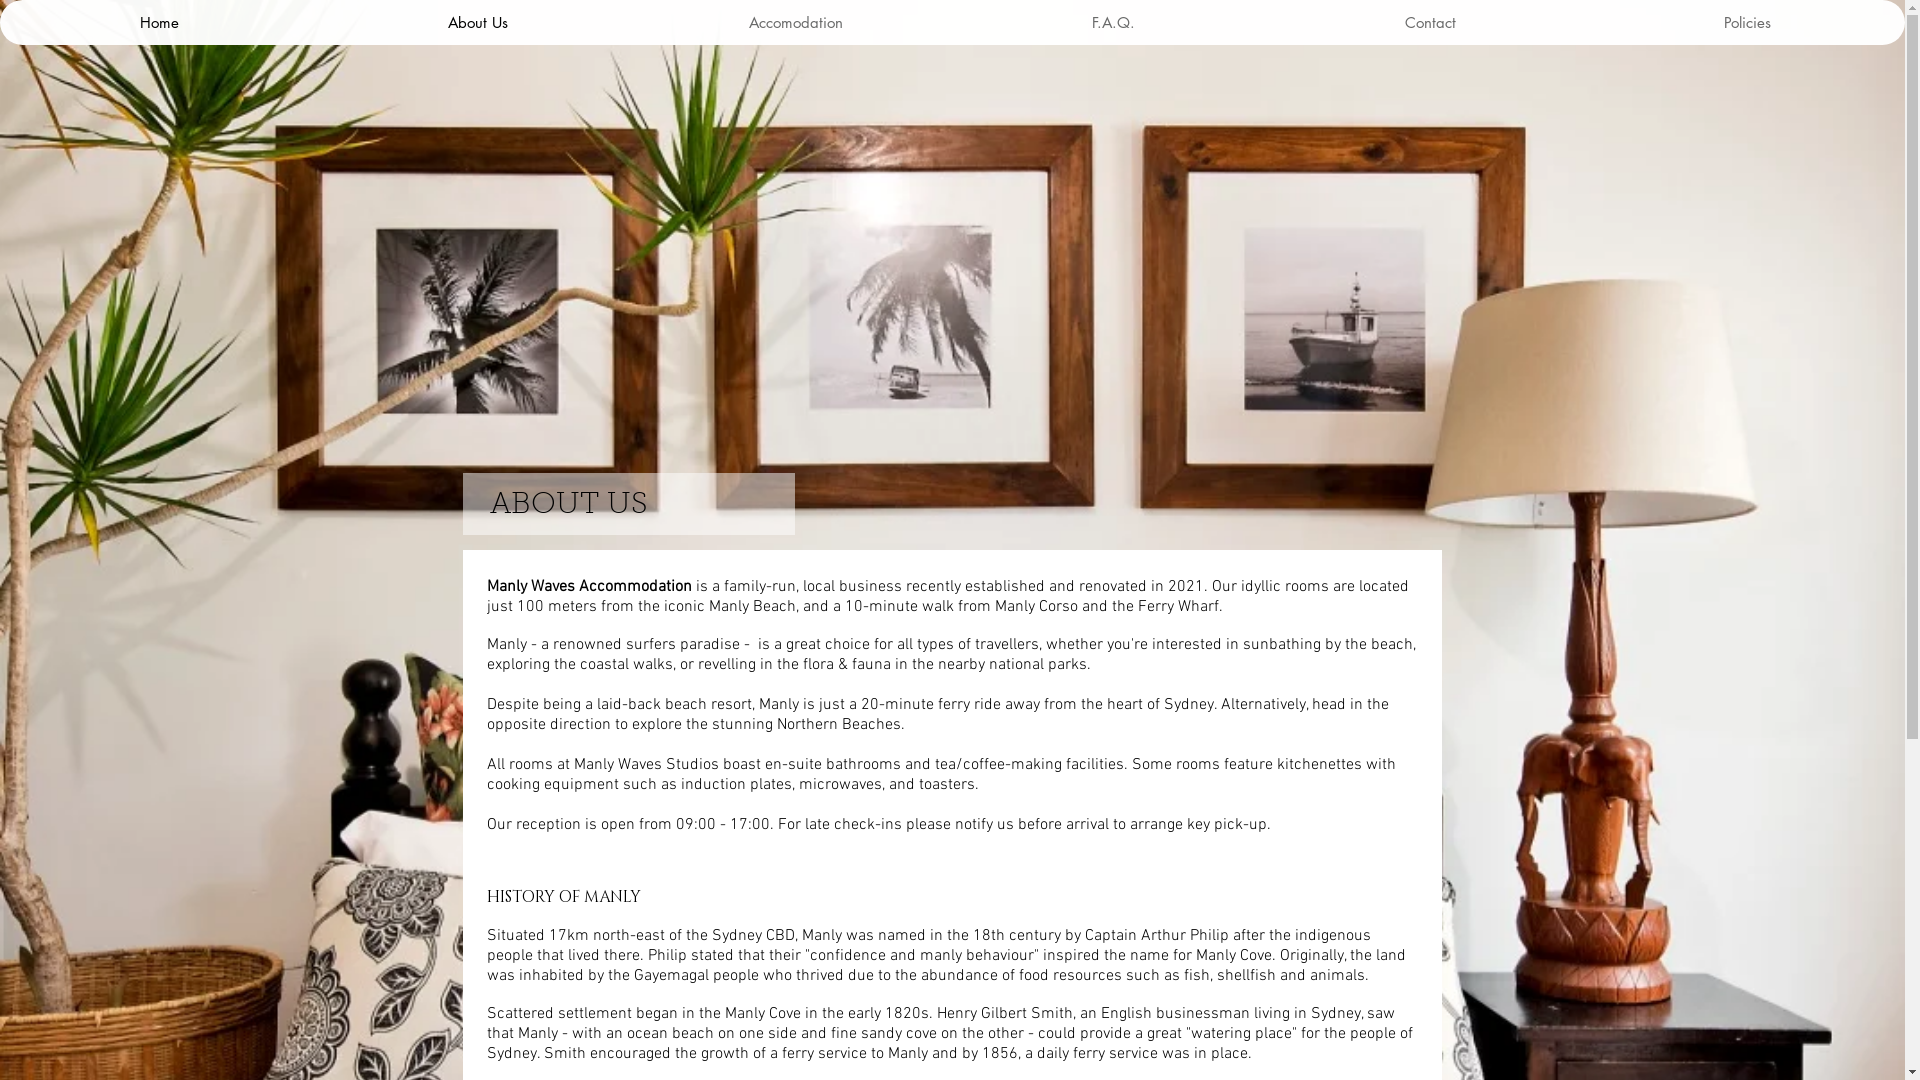  What do you see at coordinates (1112, 22) in the screenshot?
I see `F.A.Q.` at bounding box center [1112, 22].